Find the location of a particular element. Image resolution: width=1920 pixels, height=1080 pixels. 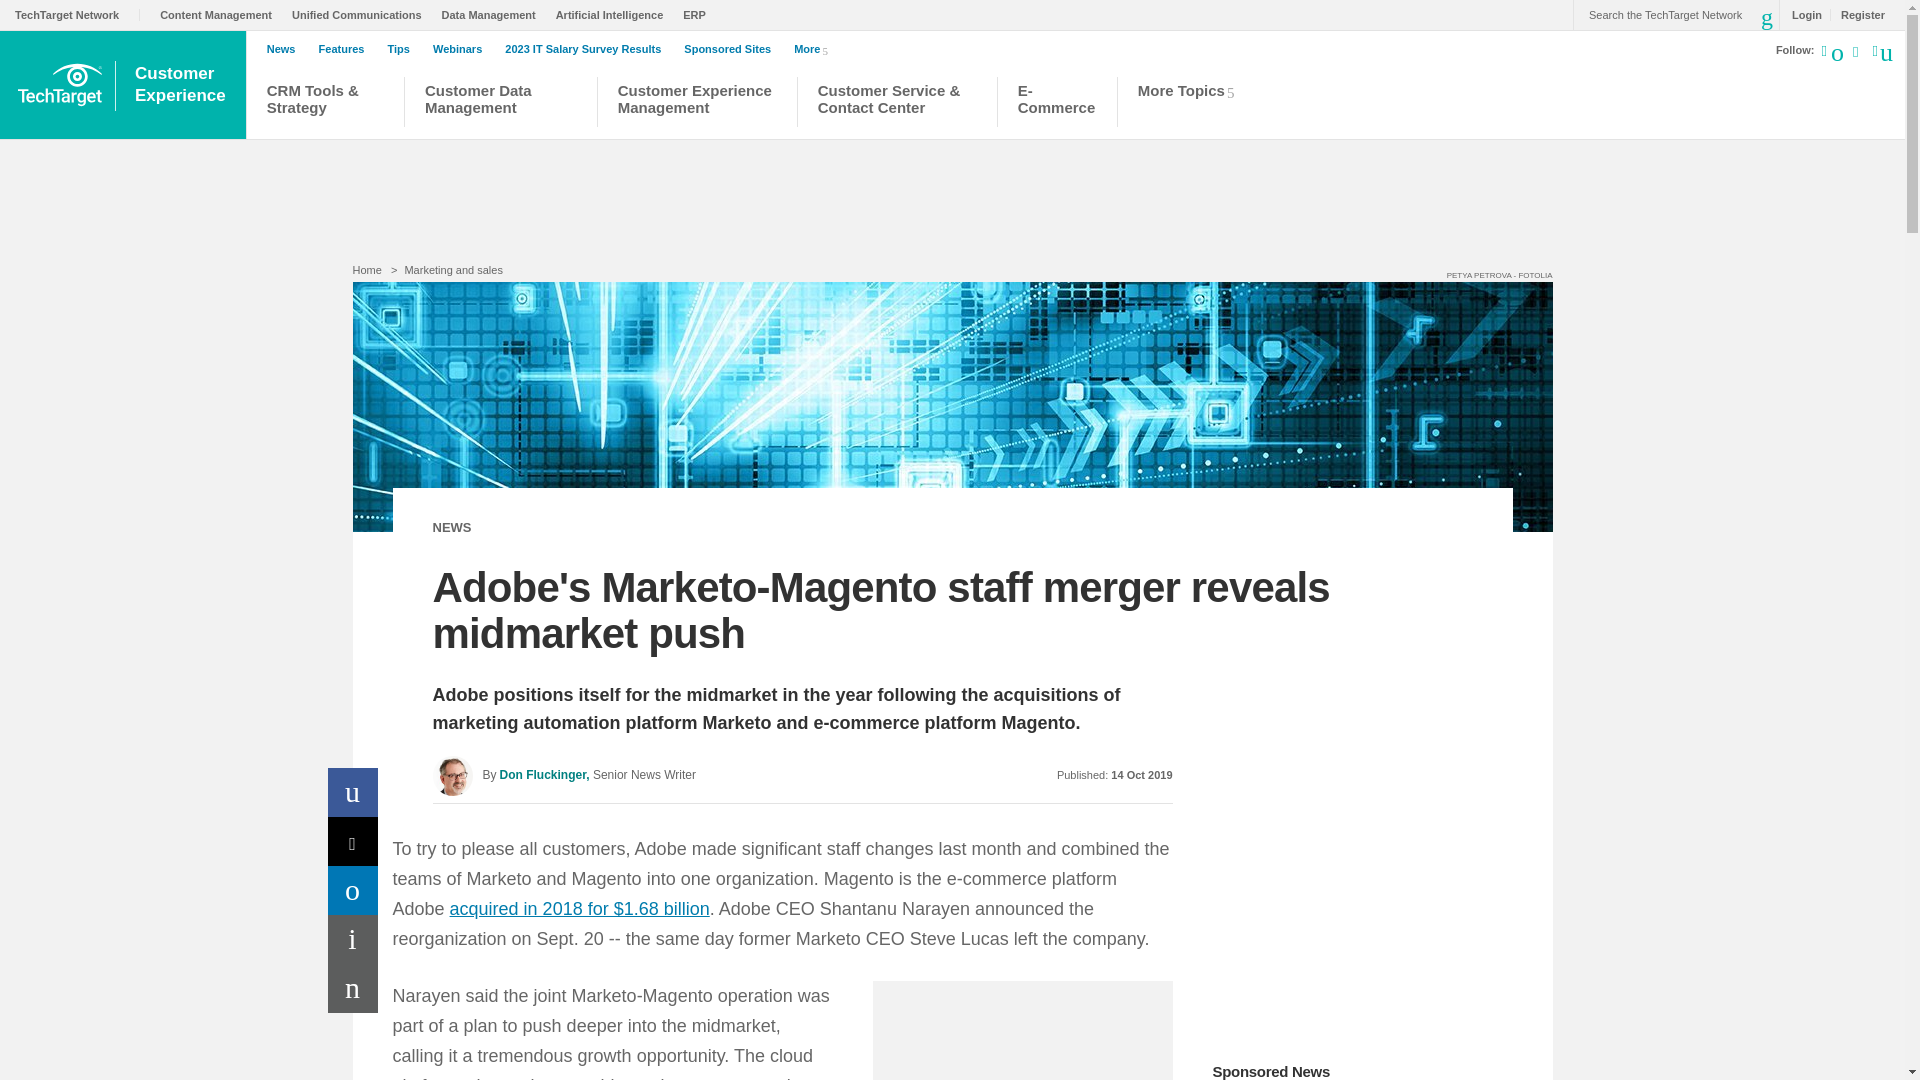

2023 IT Salary Survey Results is located at coordinates (587, 49).